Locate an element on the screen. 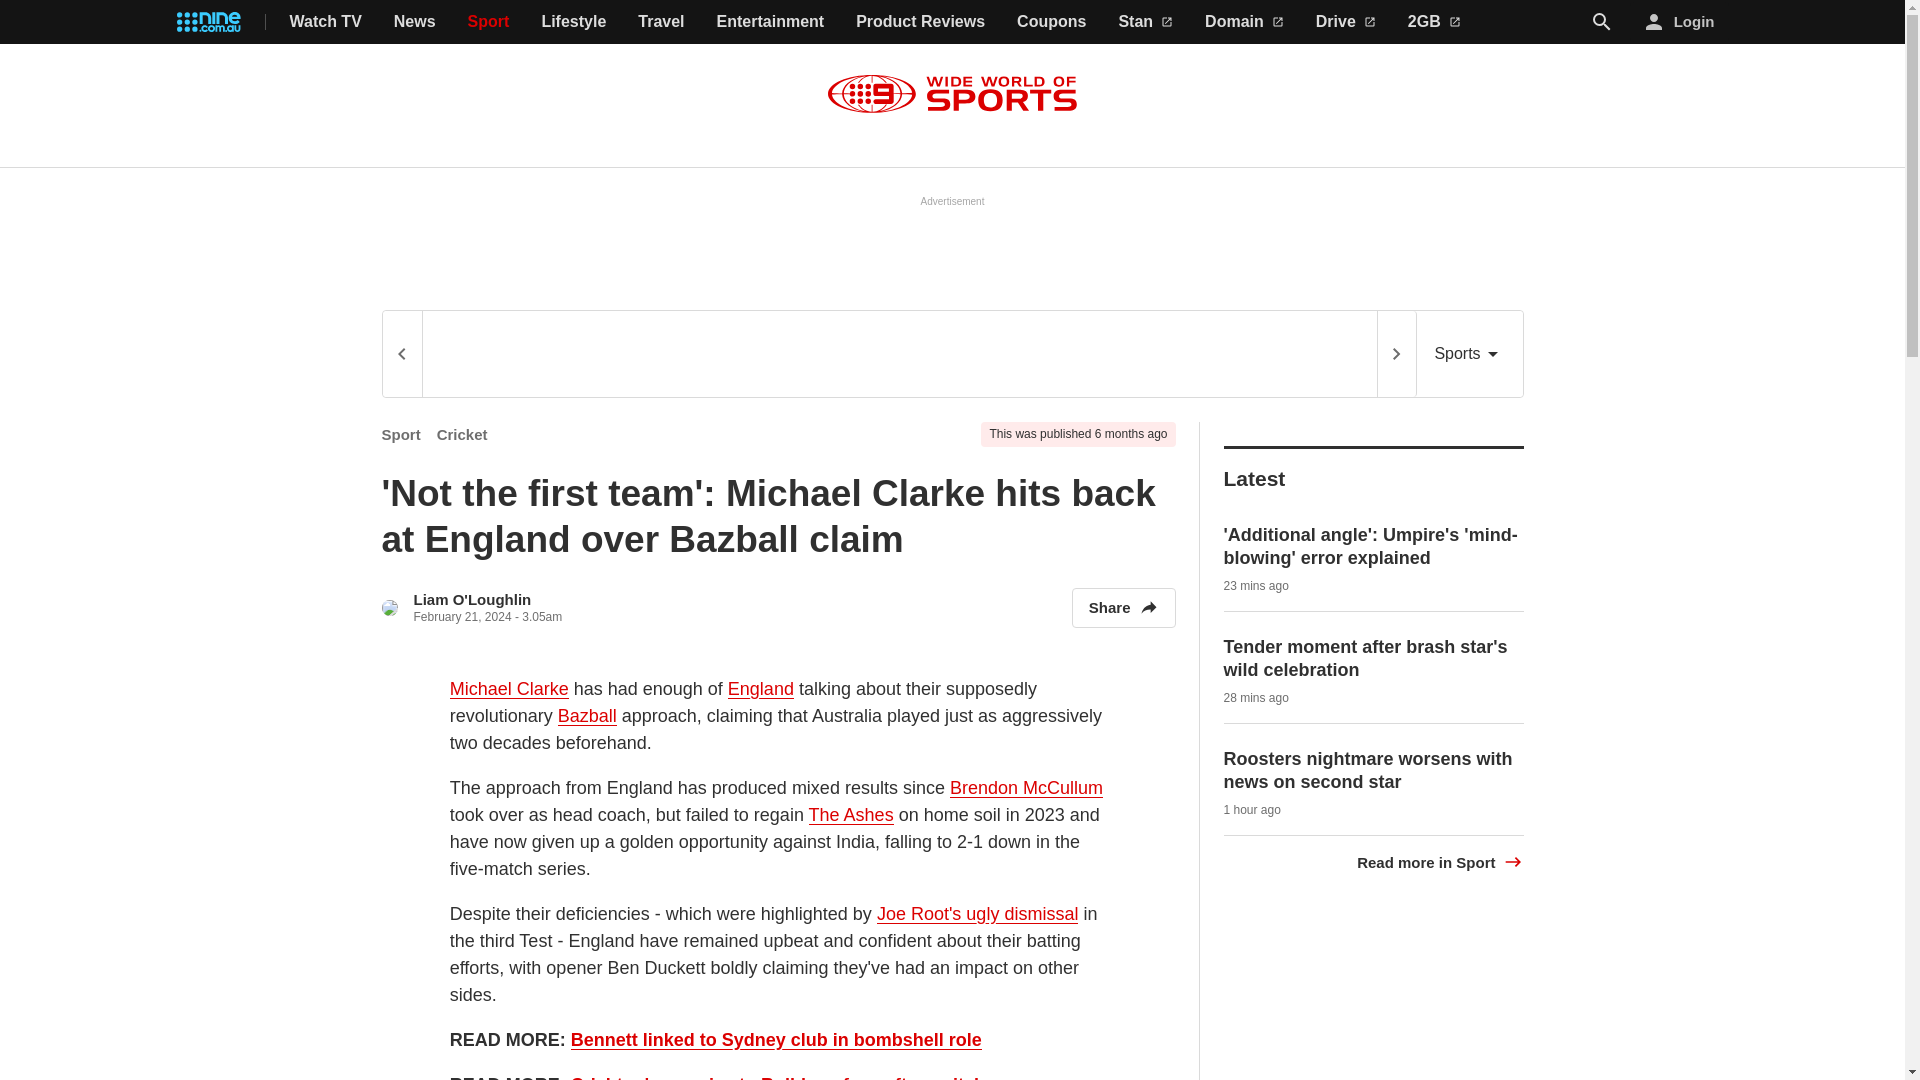  Stan is located at coordinates (1145, 22).